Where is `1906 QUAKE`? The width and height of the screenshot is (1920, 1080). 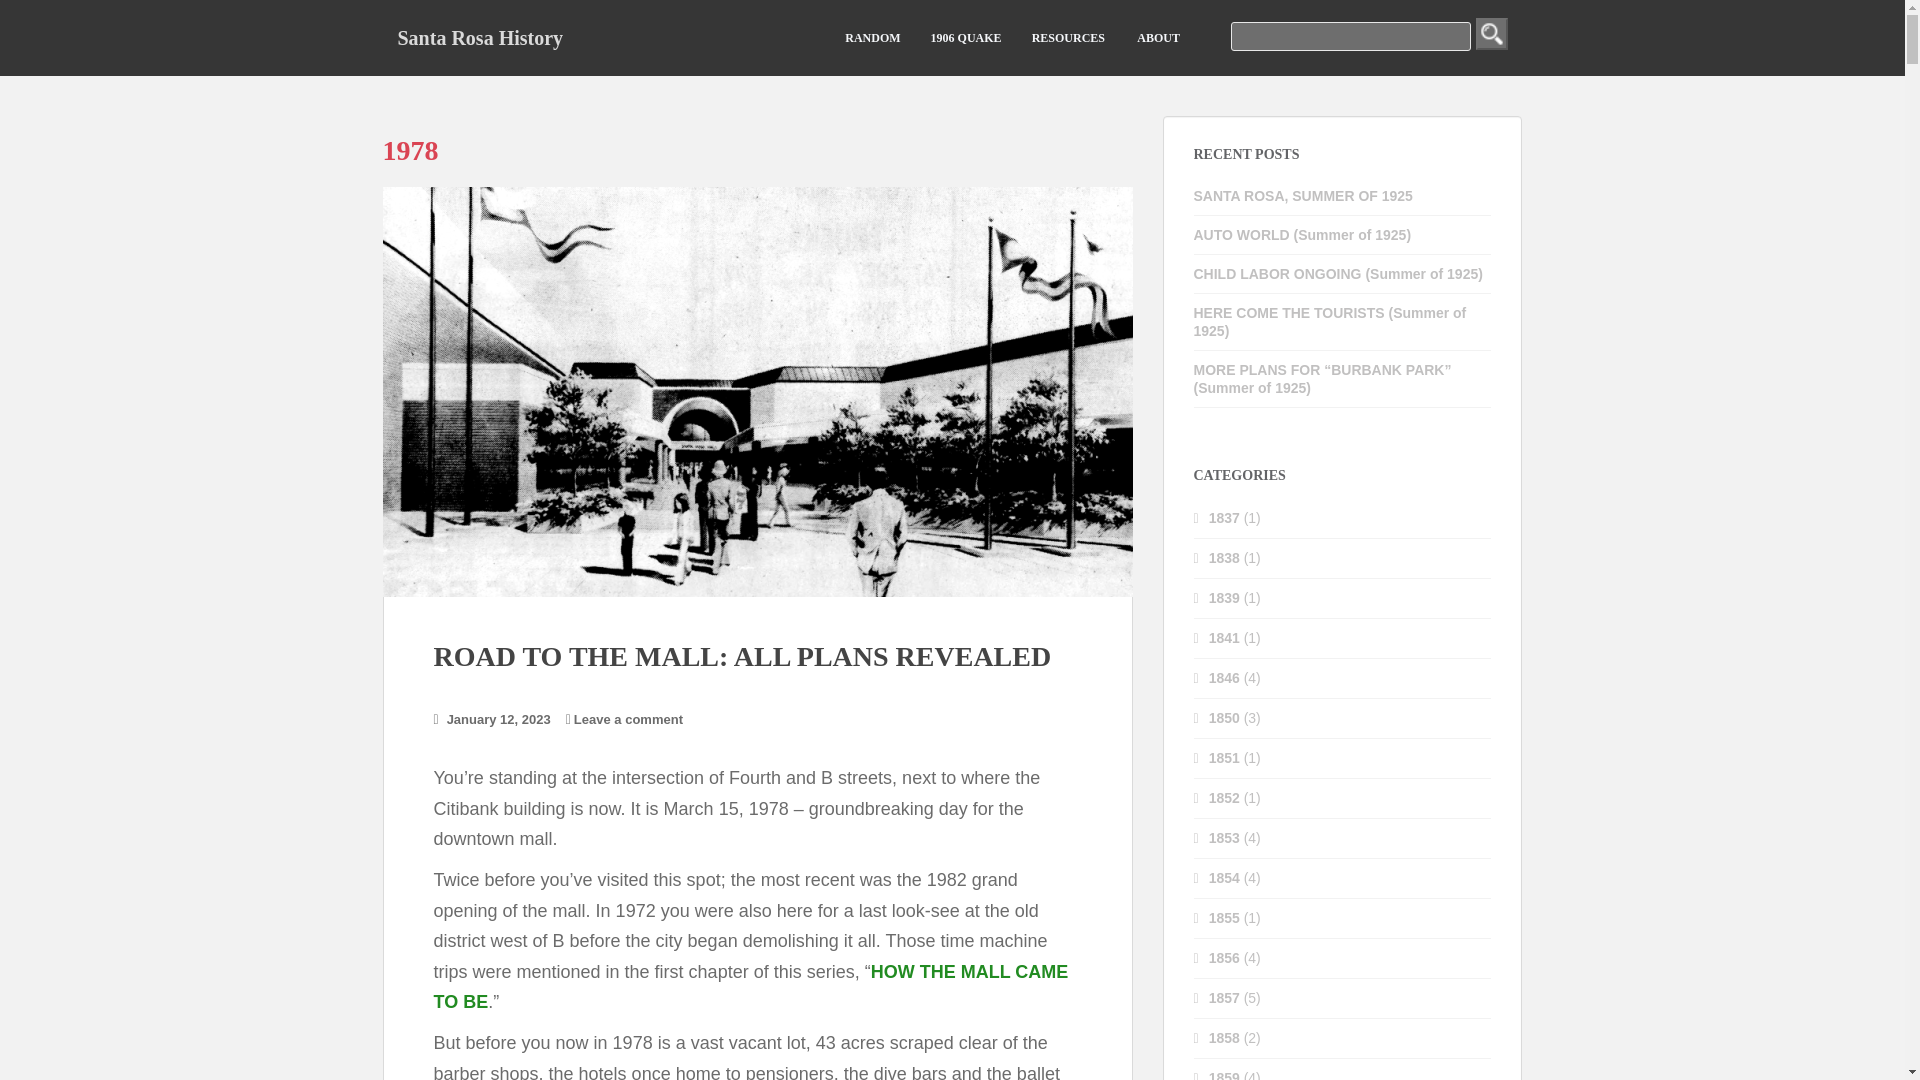 1906 QUAKE is located at coordinates (966, 38).